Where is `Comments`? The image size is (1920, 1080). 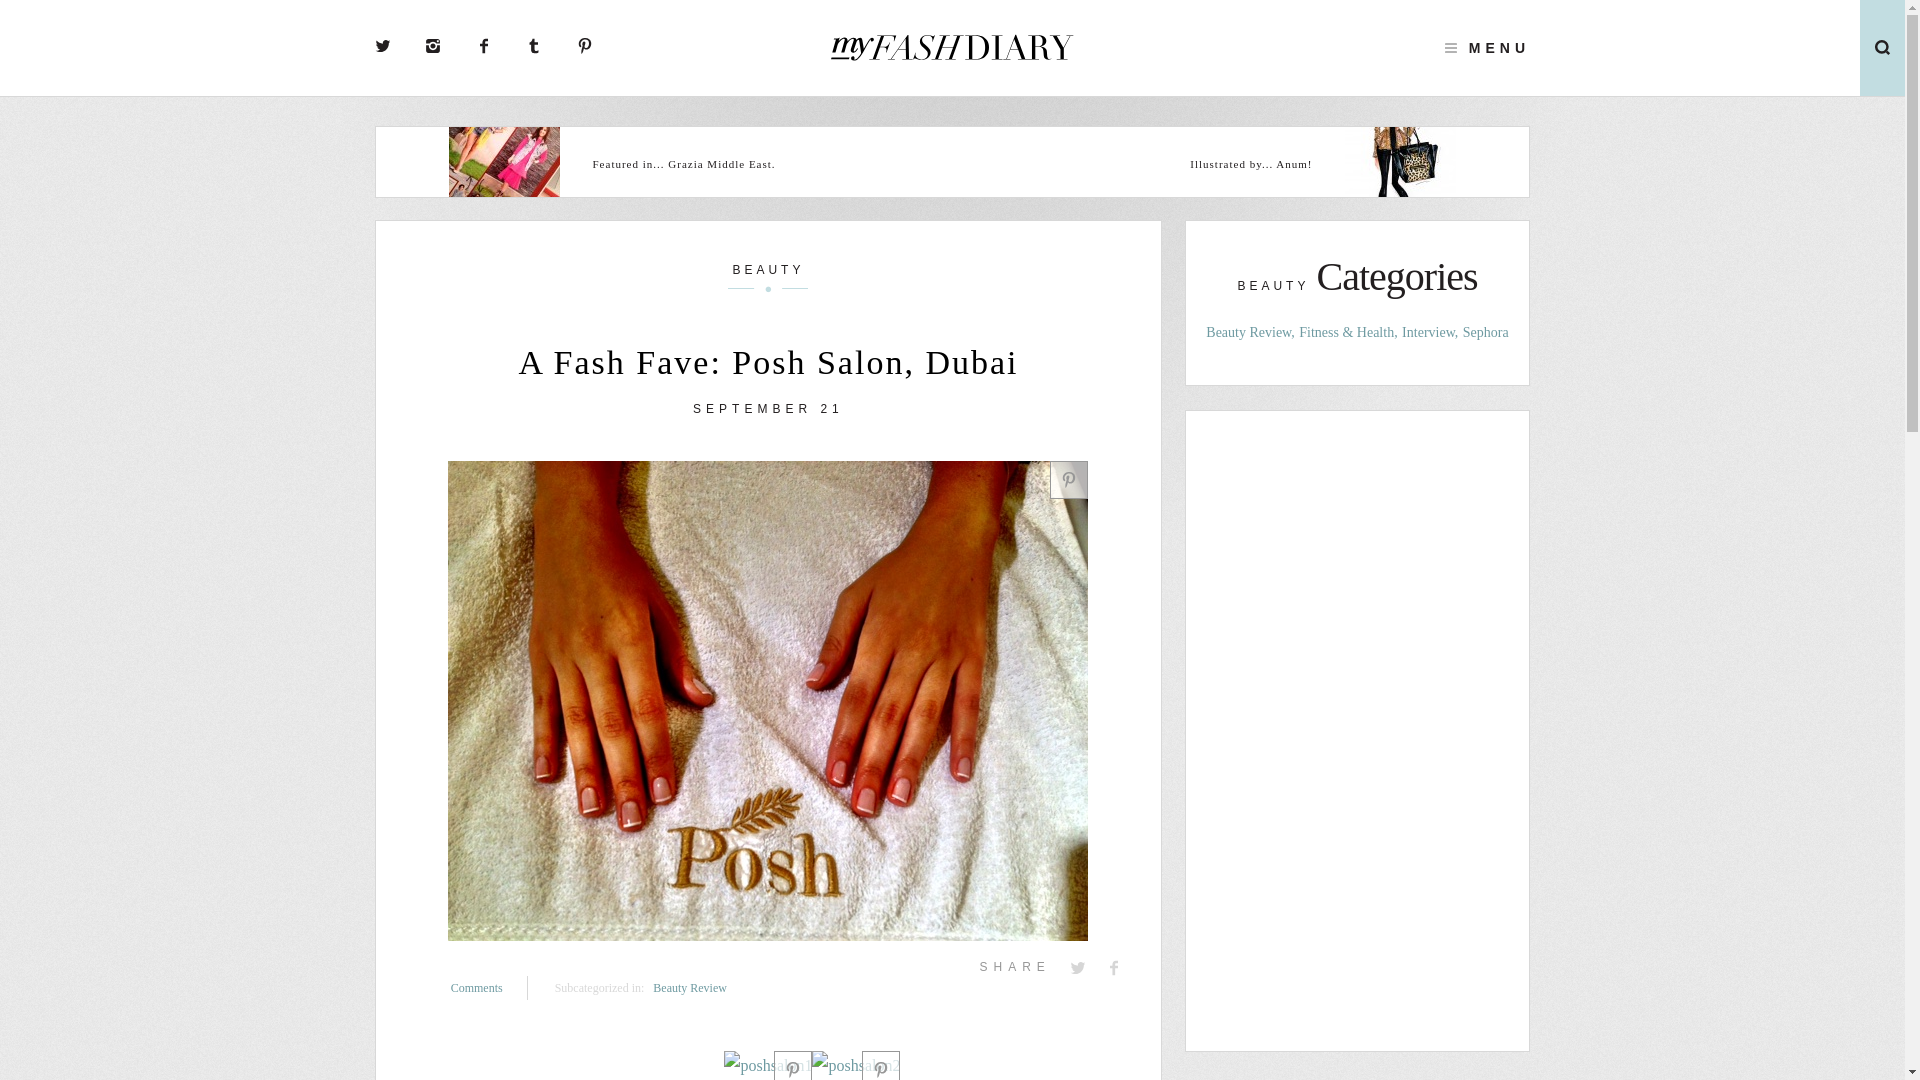
Comments is located at coordinates (490, 988).